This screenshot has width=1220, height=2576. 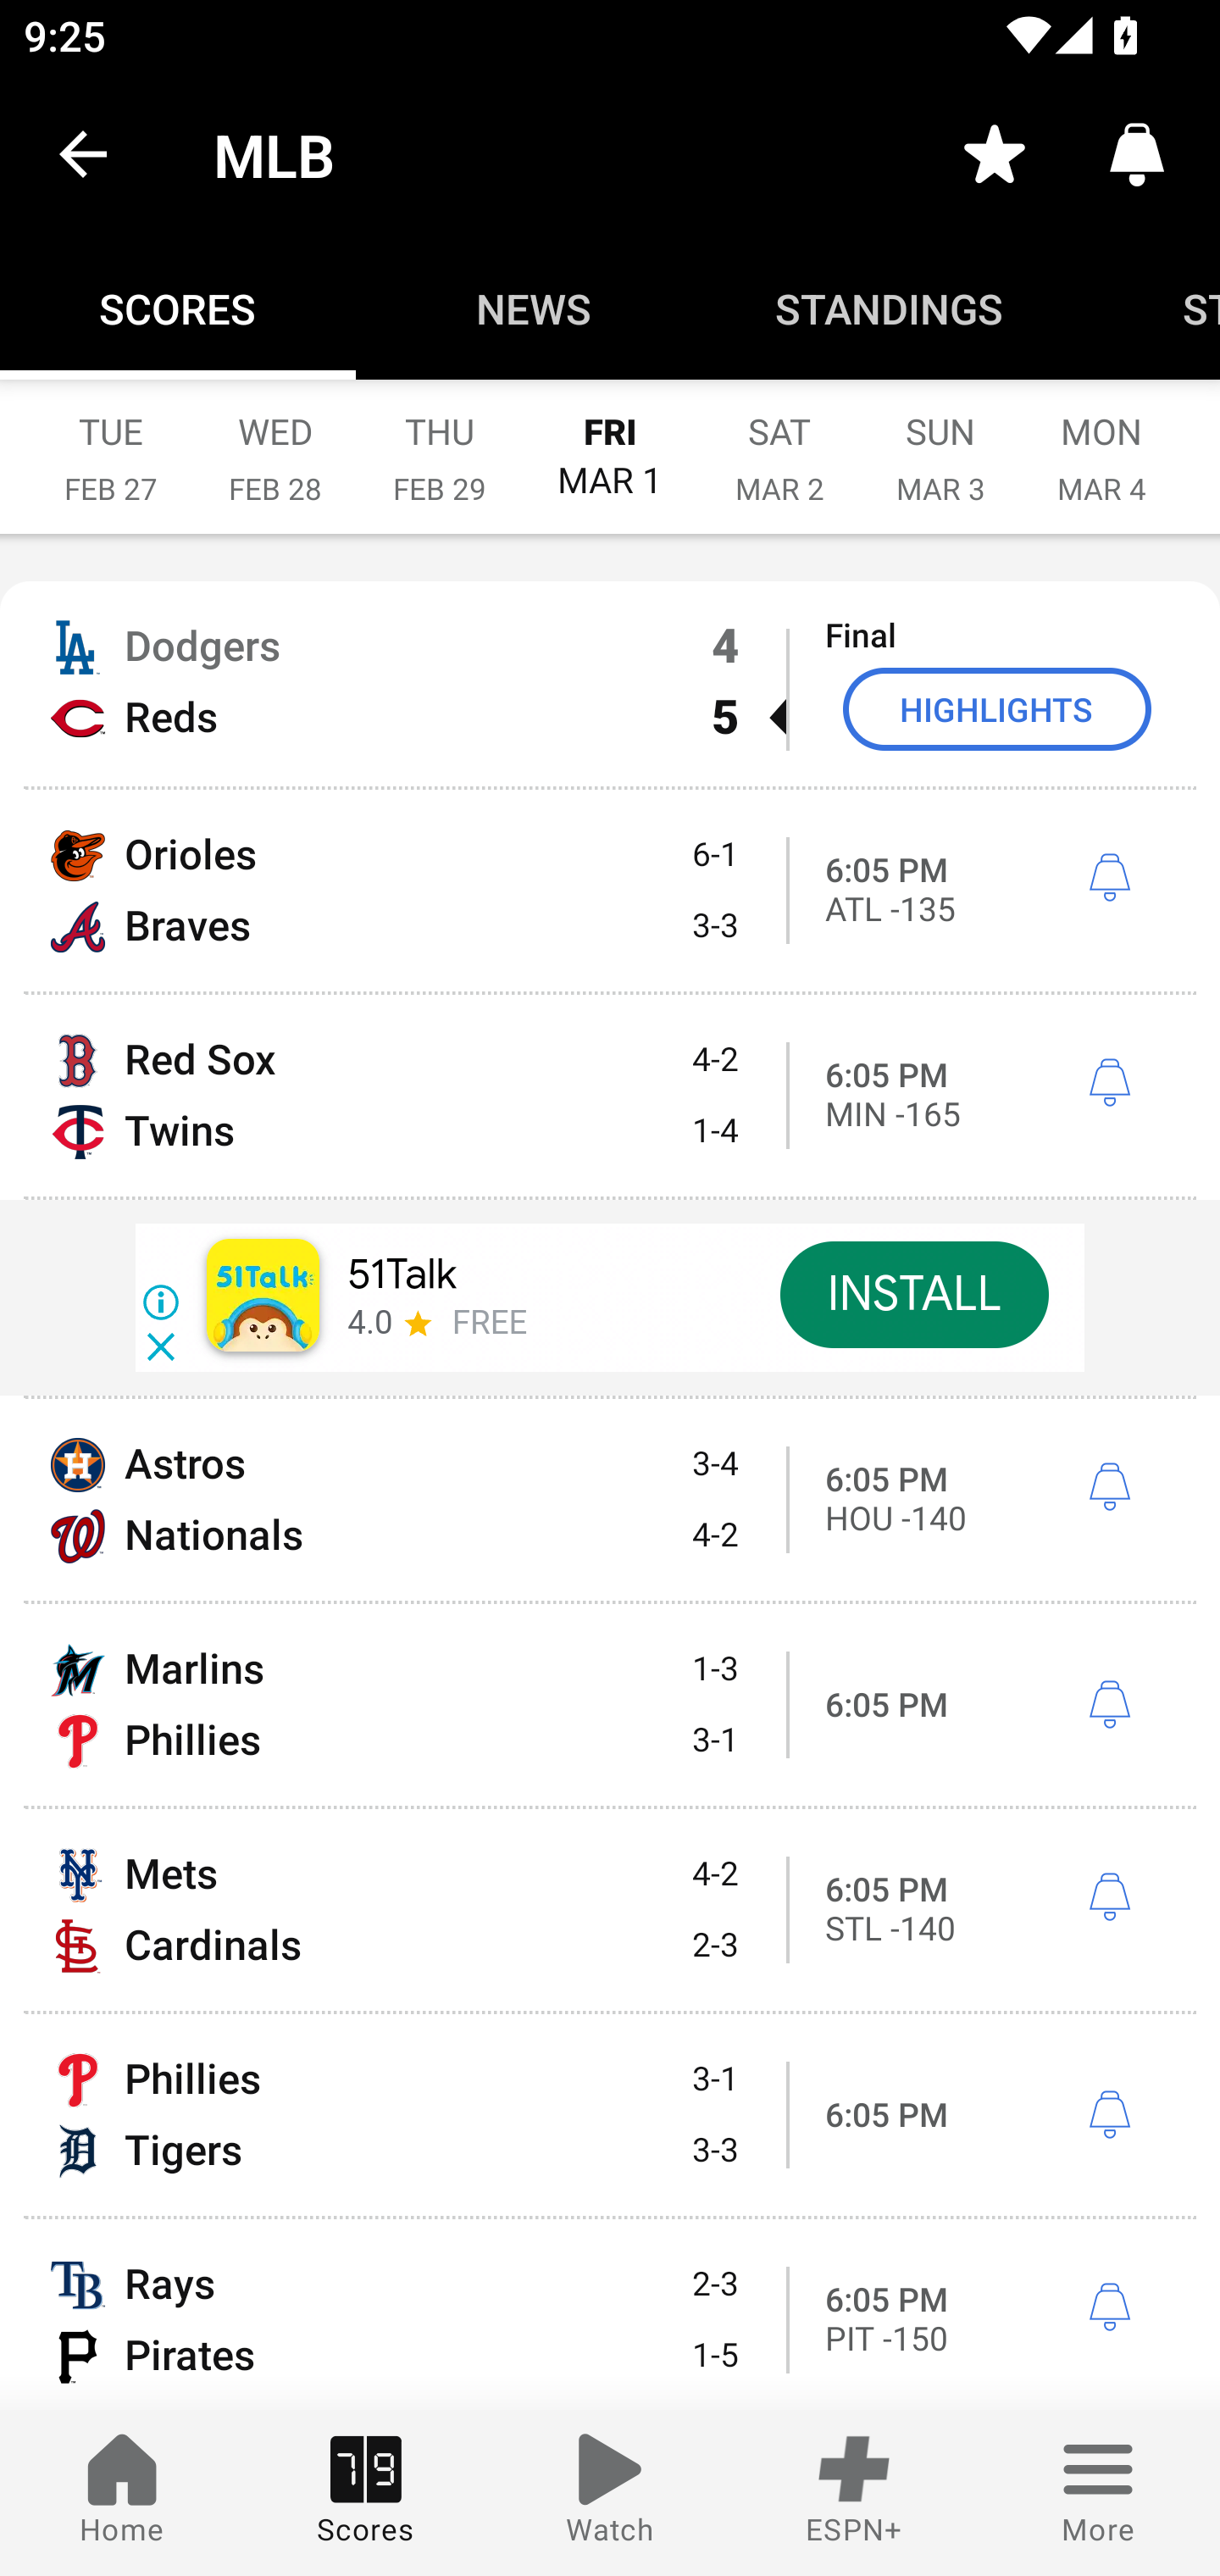 What do you see at coordinates (1109, 1083) in the screenshot?
I see `í` at bounding box center [1109, 1083].